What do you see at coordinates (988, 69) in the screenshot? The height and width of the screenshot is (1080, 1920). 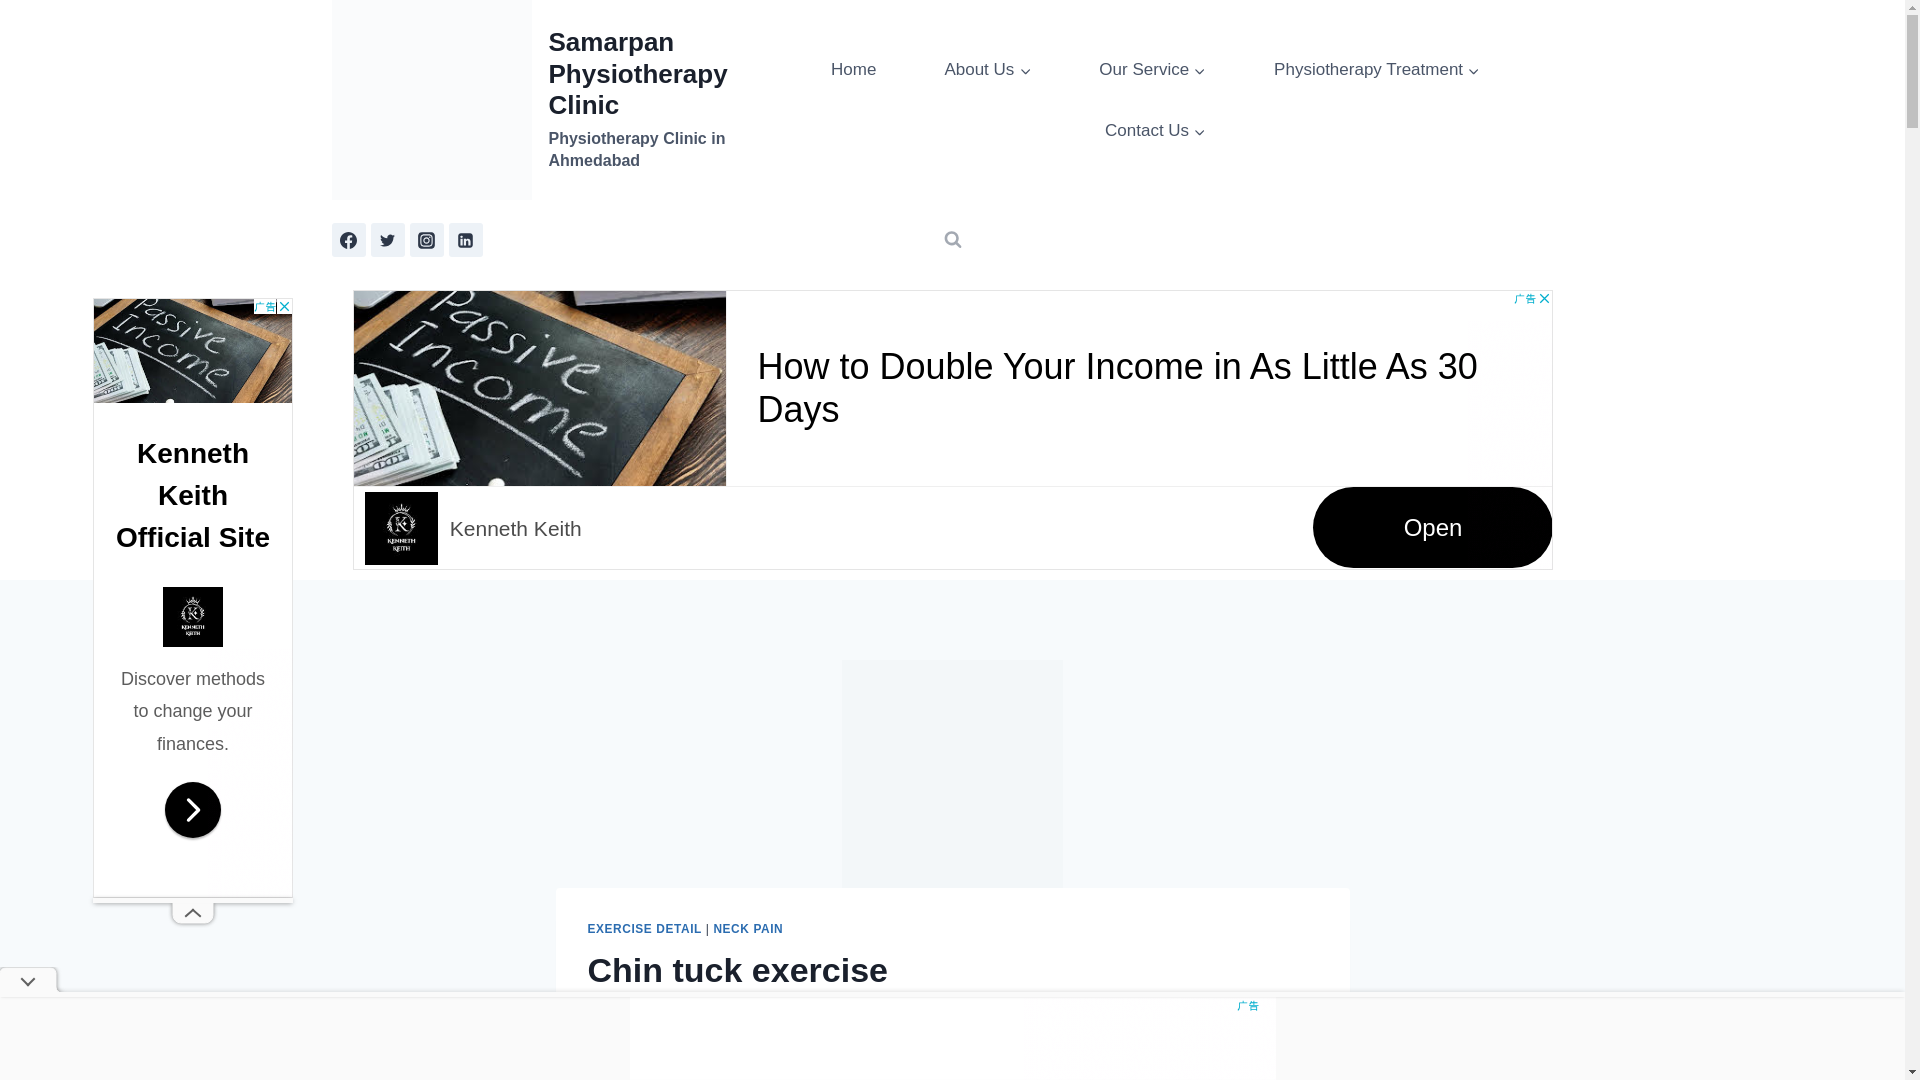 I see `About Us` at bounding box center [988, 69].